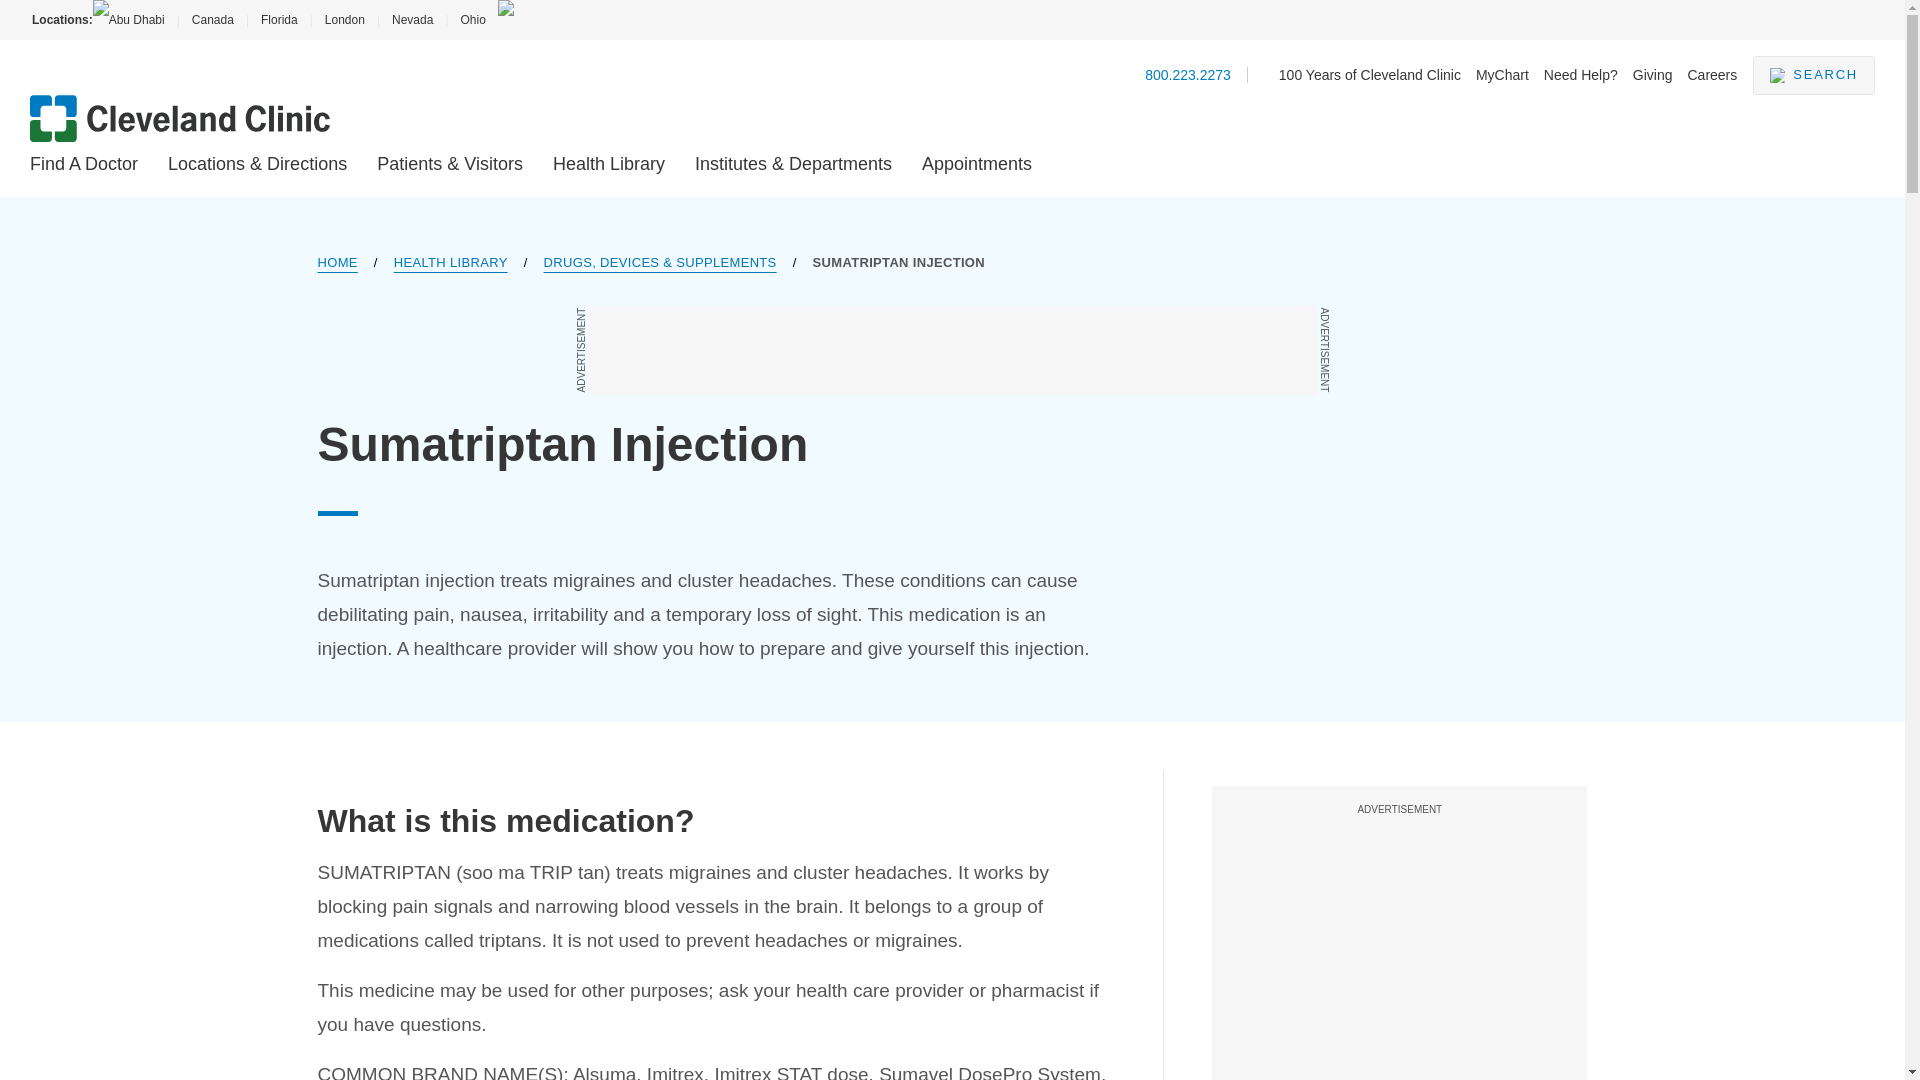 The image size is (1920, 1080). Describe the element at coordinates (450, 262) in the screenshot. I see `HEALTH LIBRARY` at that location.